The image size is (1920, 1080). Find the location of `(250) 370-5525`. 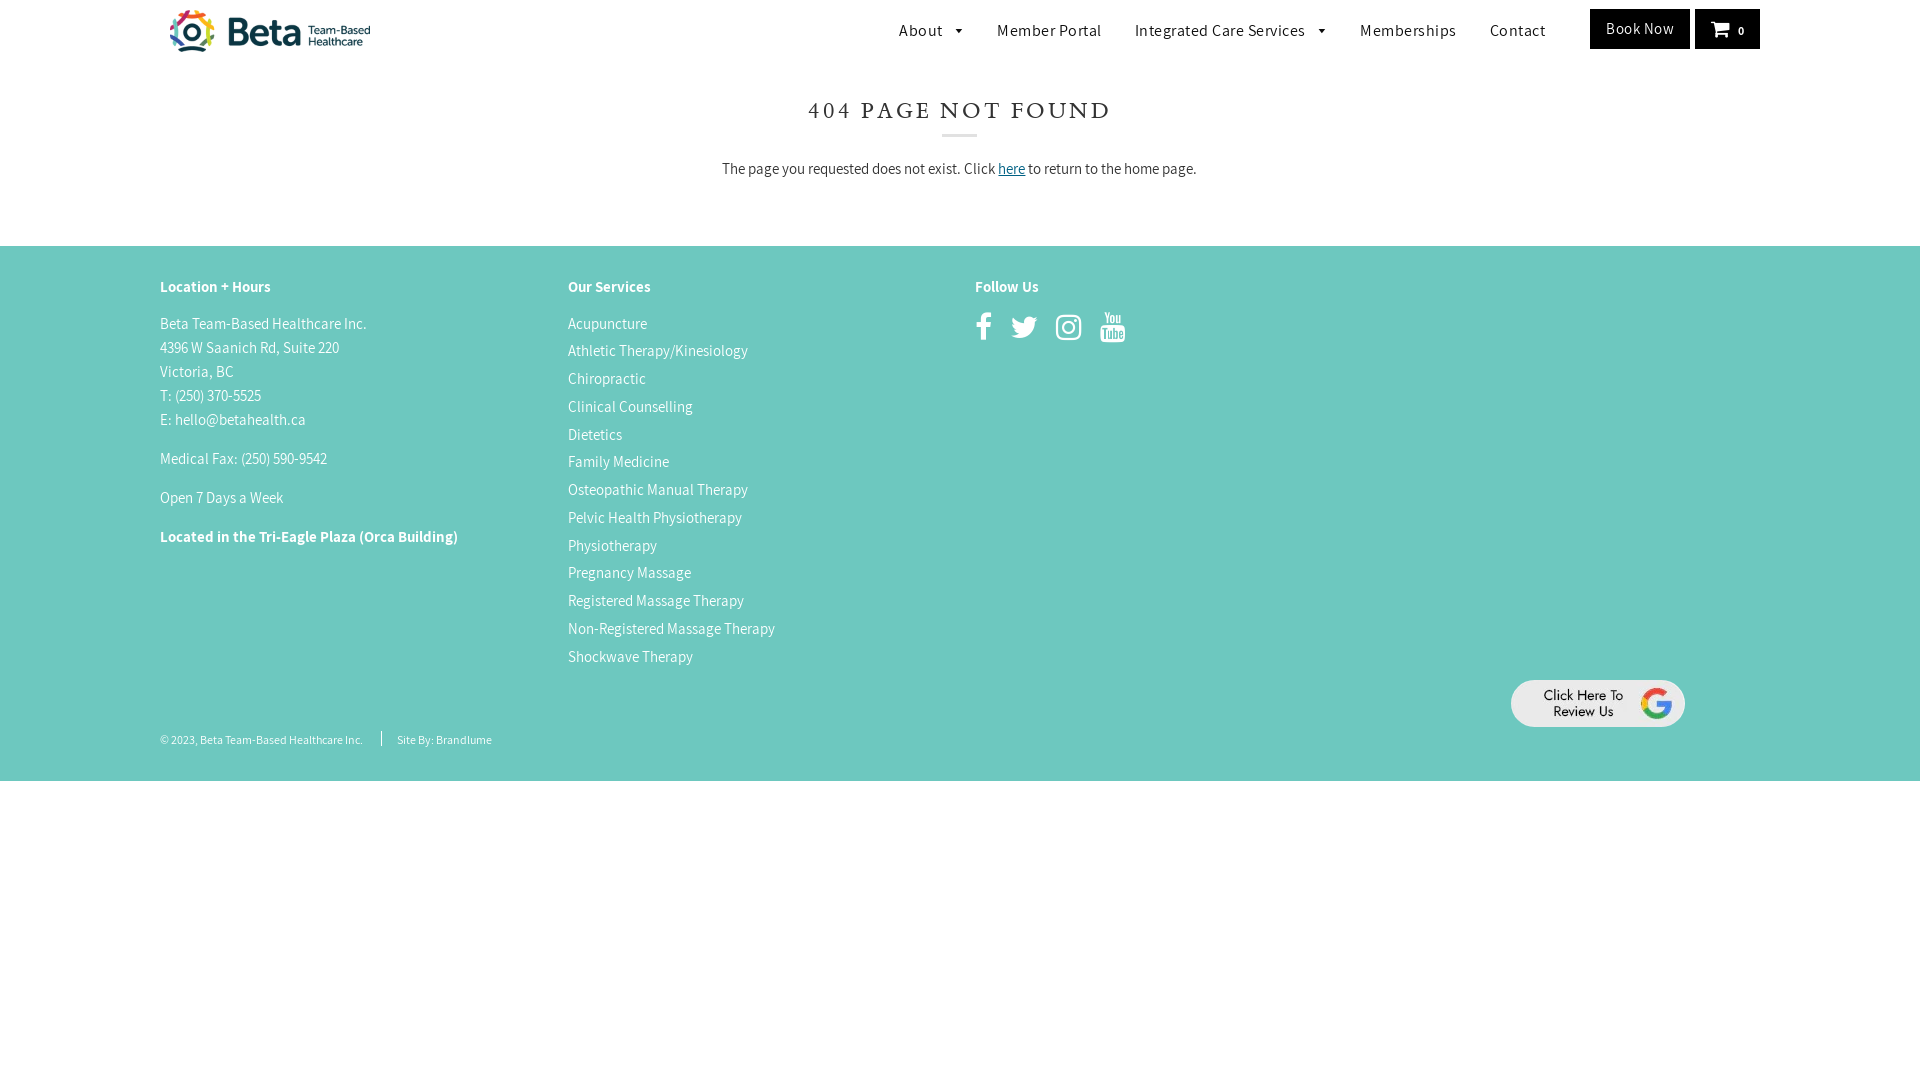

(250) 370-5525 is located at coordinates (218, 396).